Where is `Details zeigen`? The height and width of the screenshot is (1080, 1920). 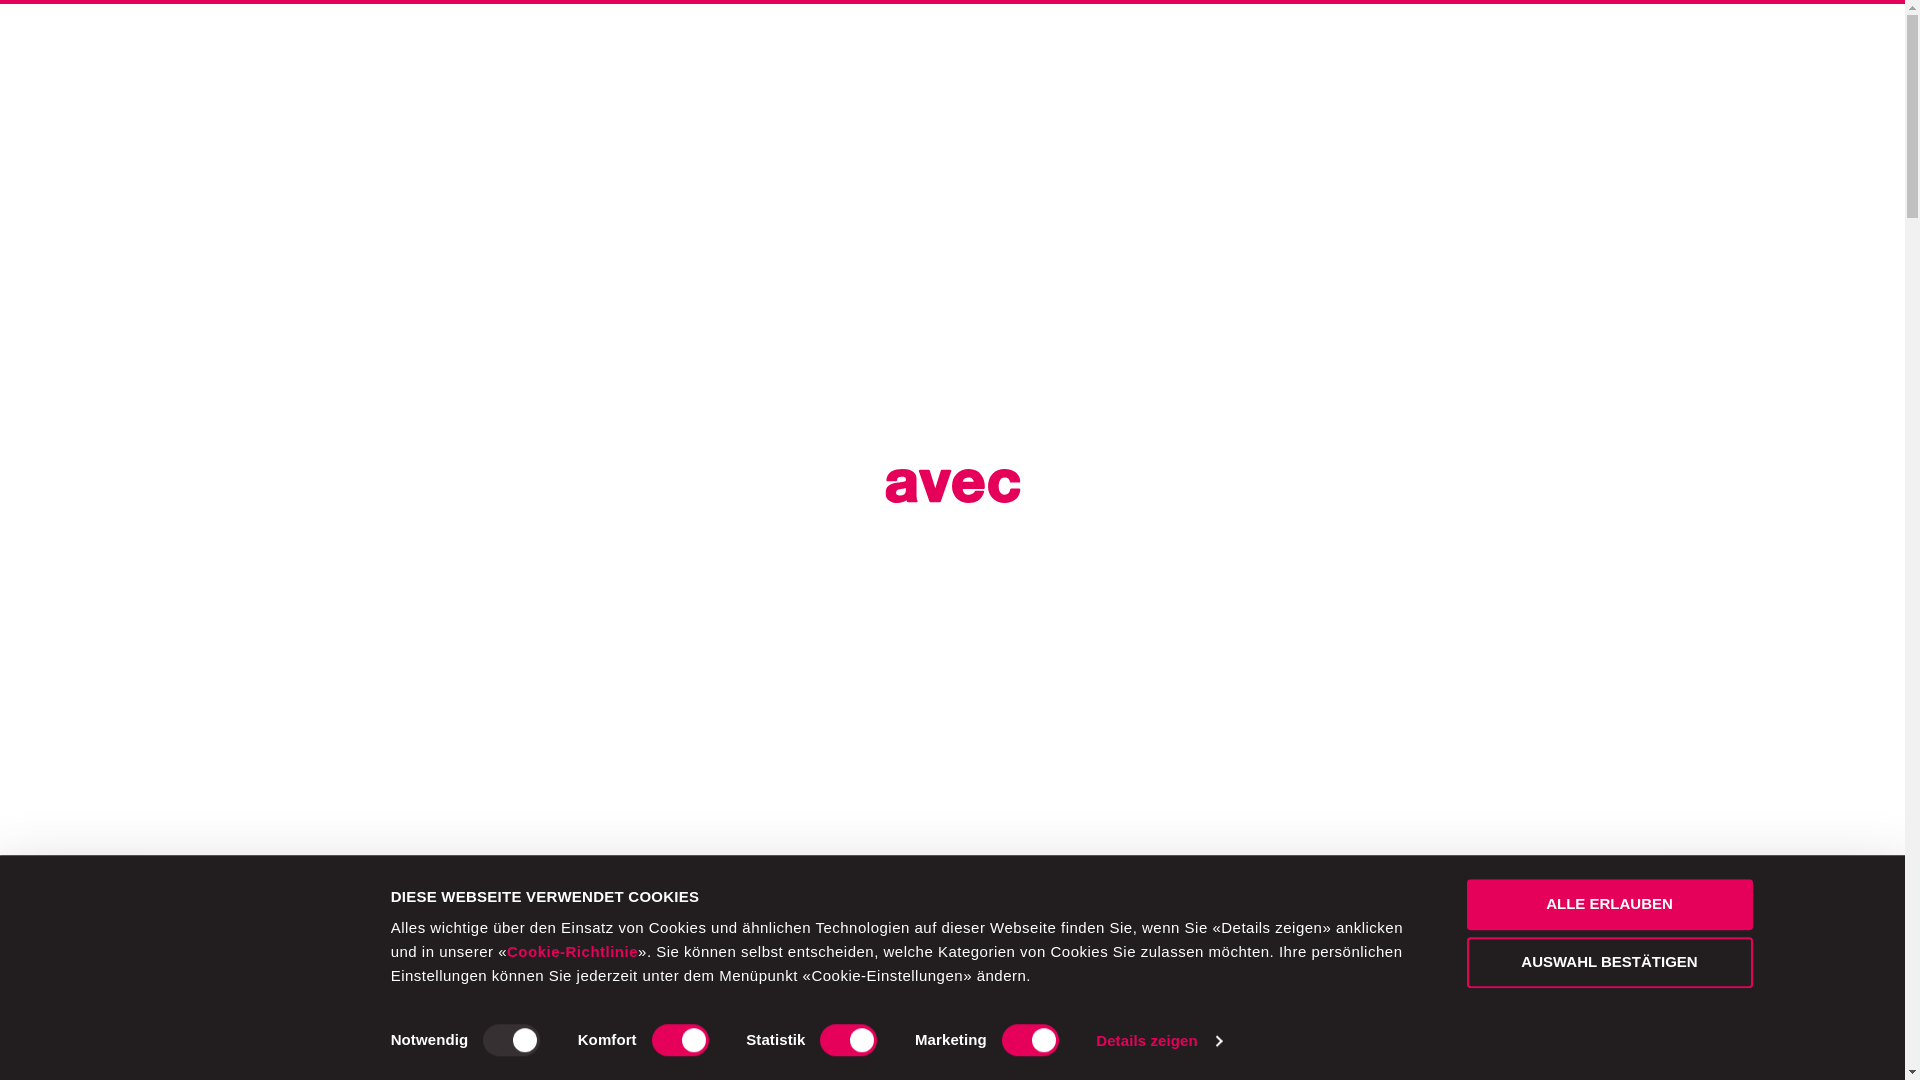 Details zeigen is located at coordinates (1158, 1041).